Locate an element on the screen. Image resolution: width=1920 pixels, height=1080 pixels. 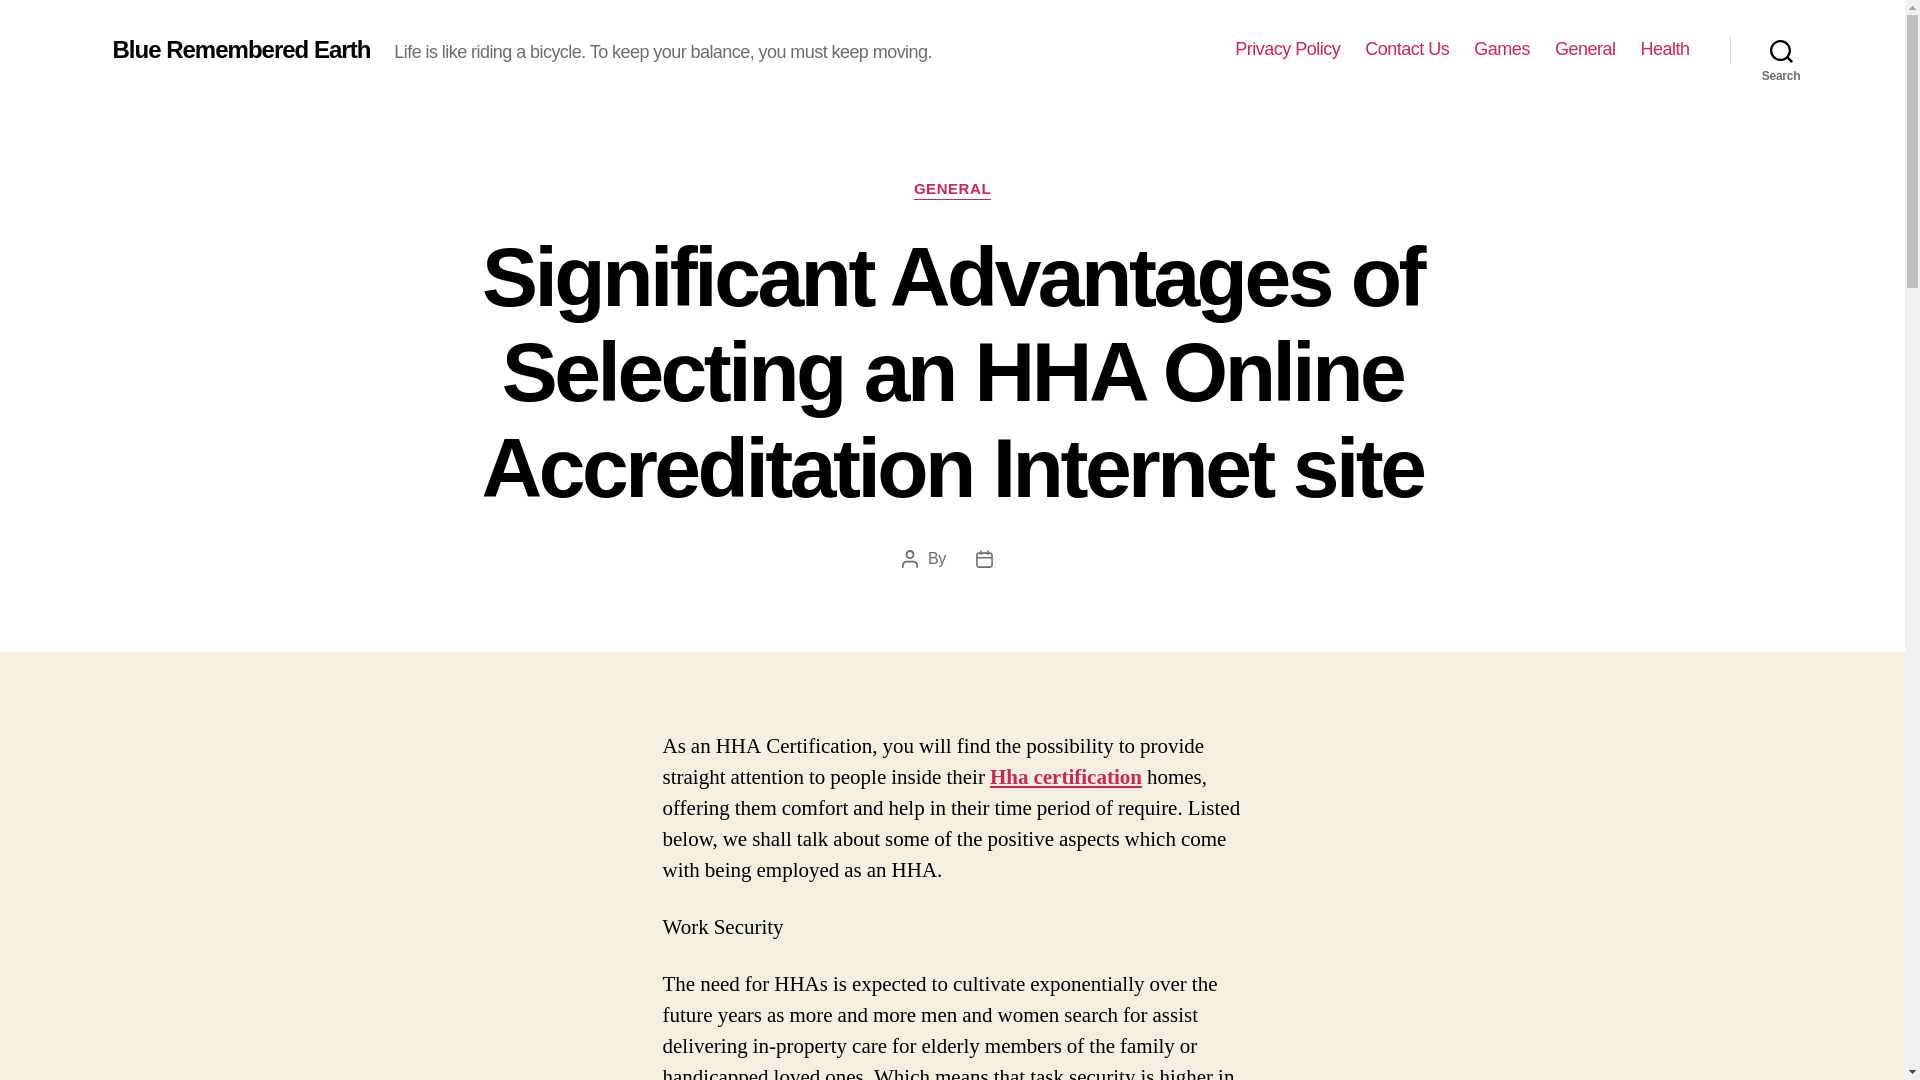
Contact Us is located at coordinates (1407, 49).